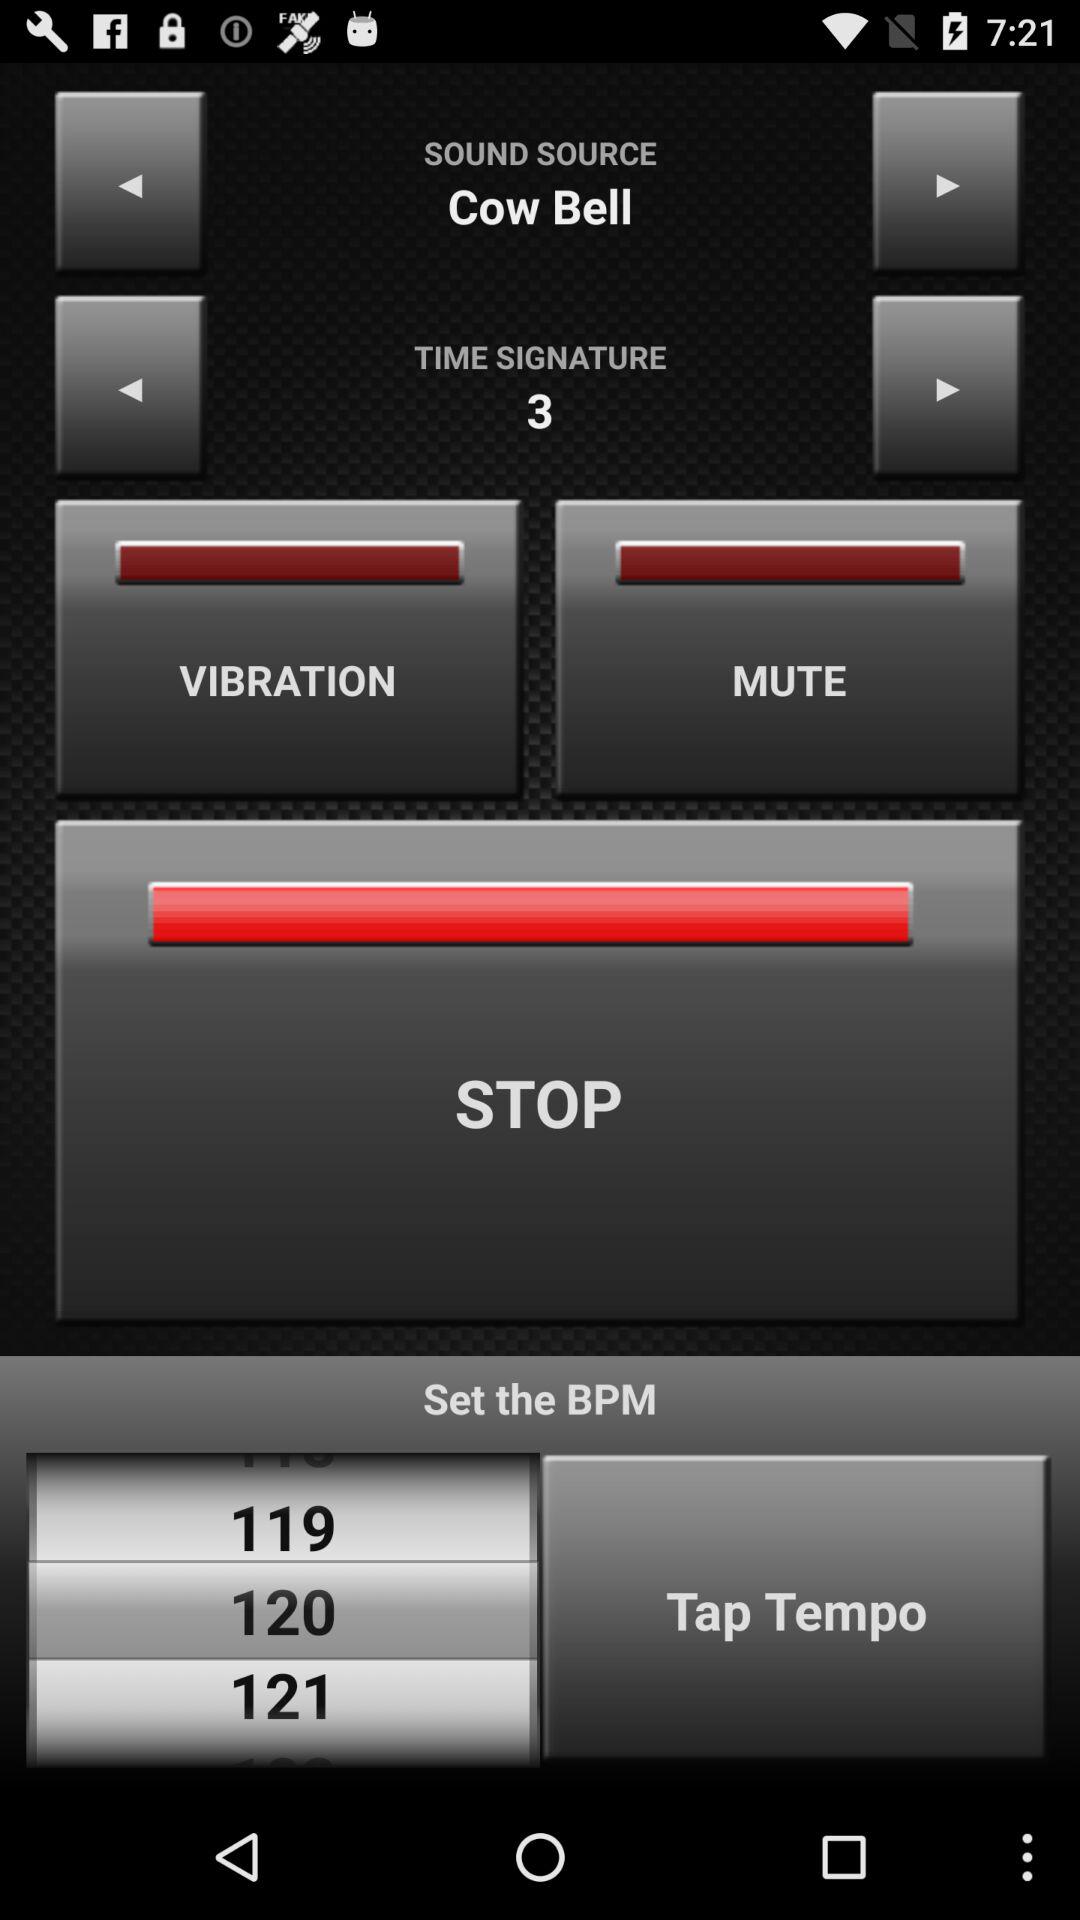 The image size is (1080, 1920). What do you see at coordinates (289, 650) in the screenshot?
I see `turn off icon next to the mute` at bounding box center [289, 650].